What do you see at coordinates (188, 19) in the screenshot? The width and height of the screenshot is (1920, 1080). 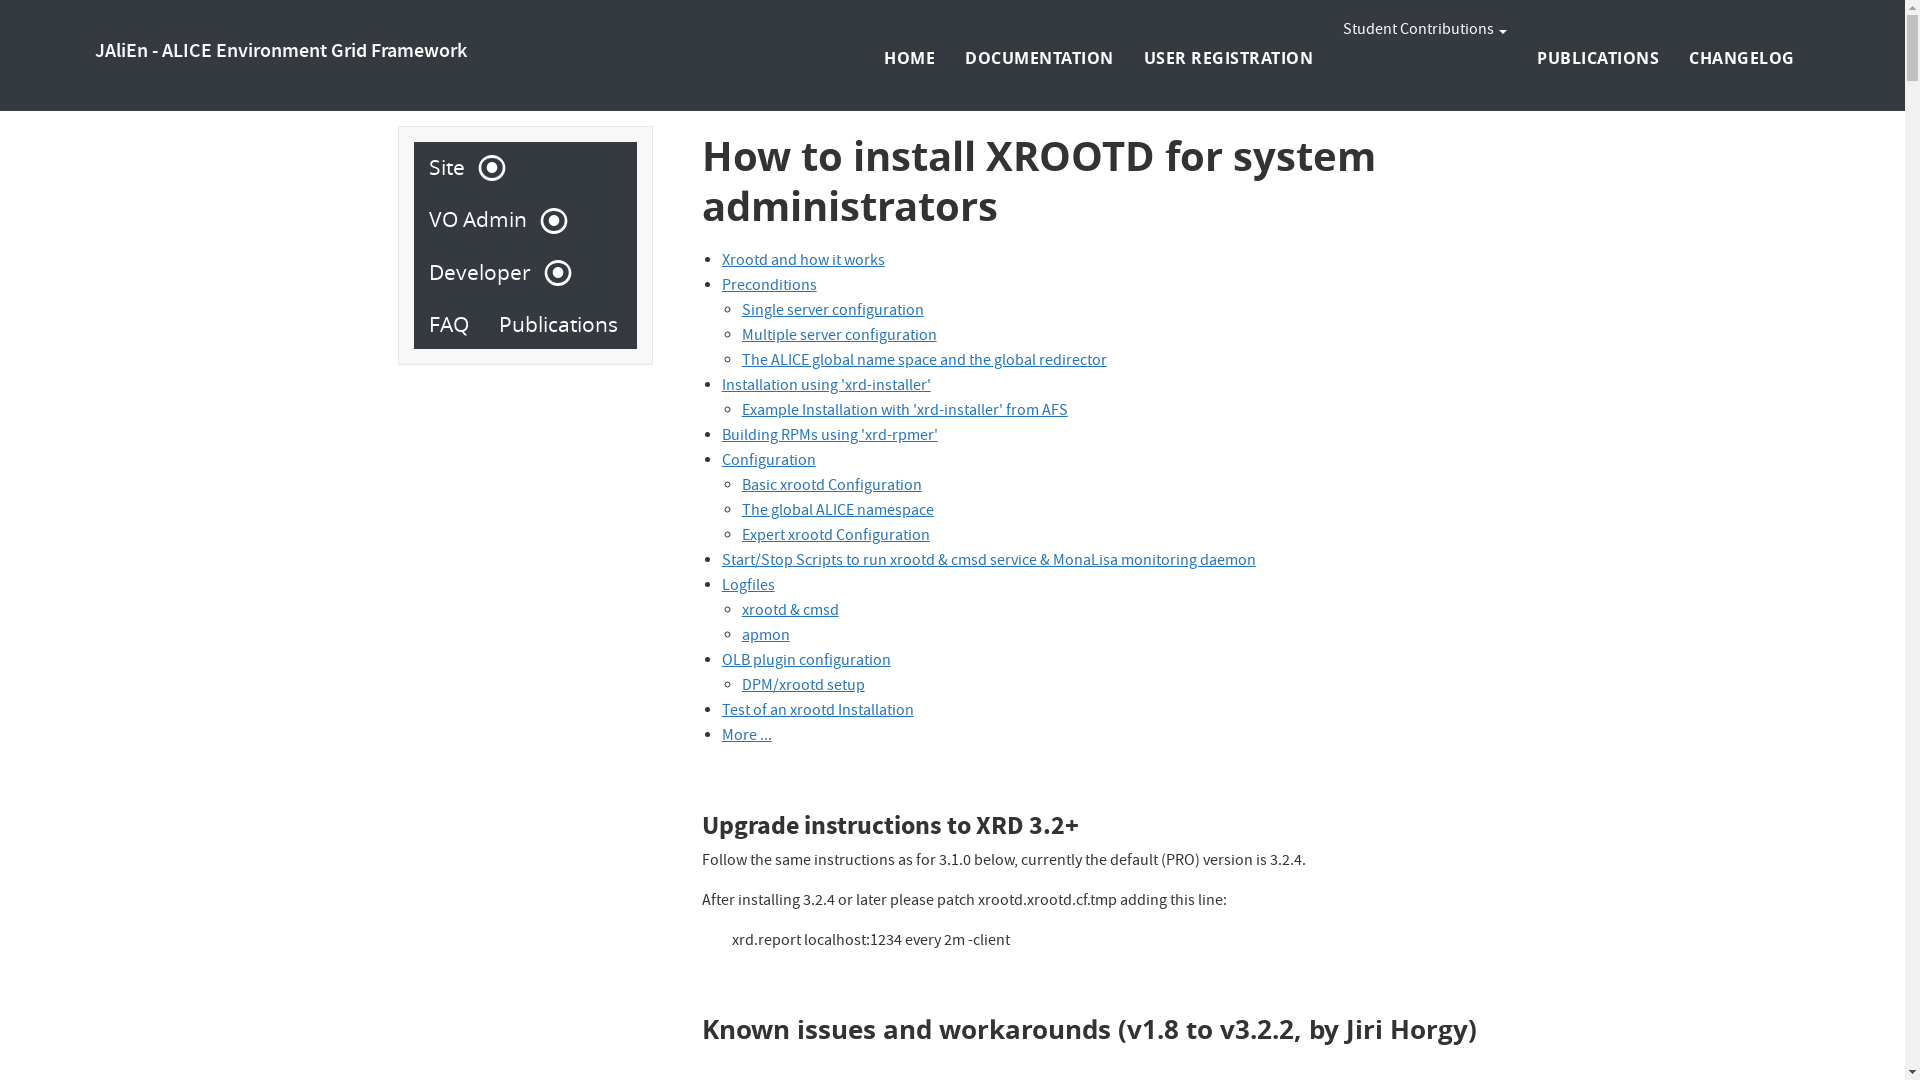 I see `CERN Accelerating science` at bounding box center [188, 19].